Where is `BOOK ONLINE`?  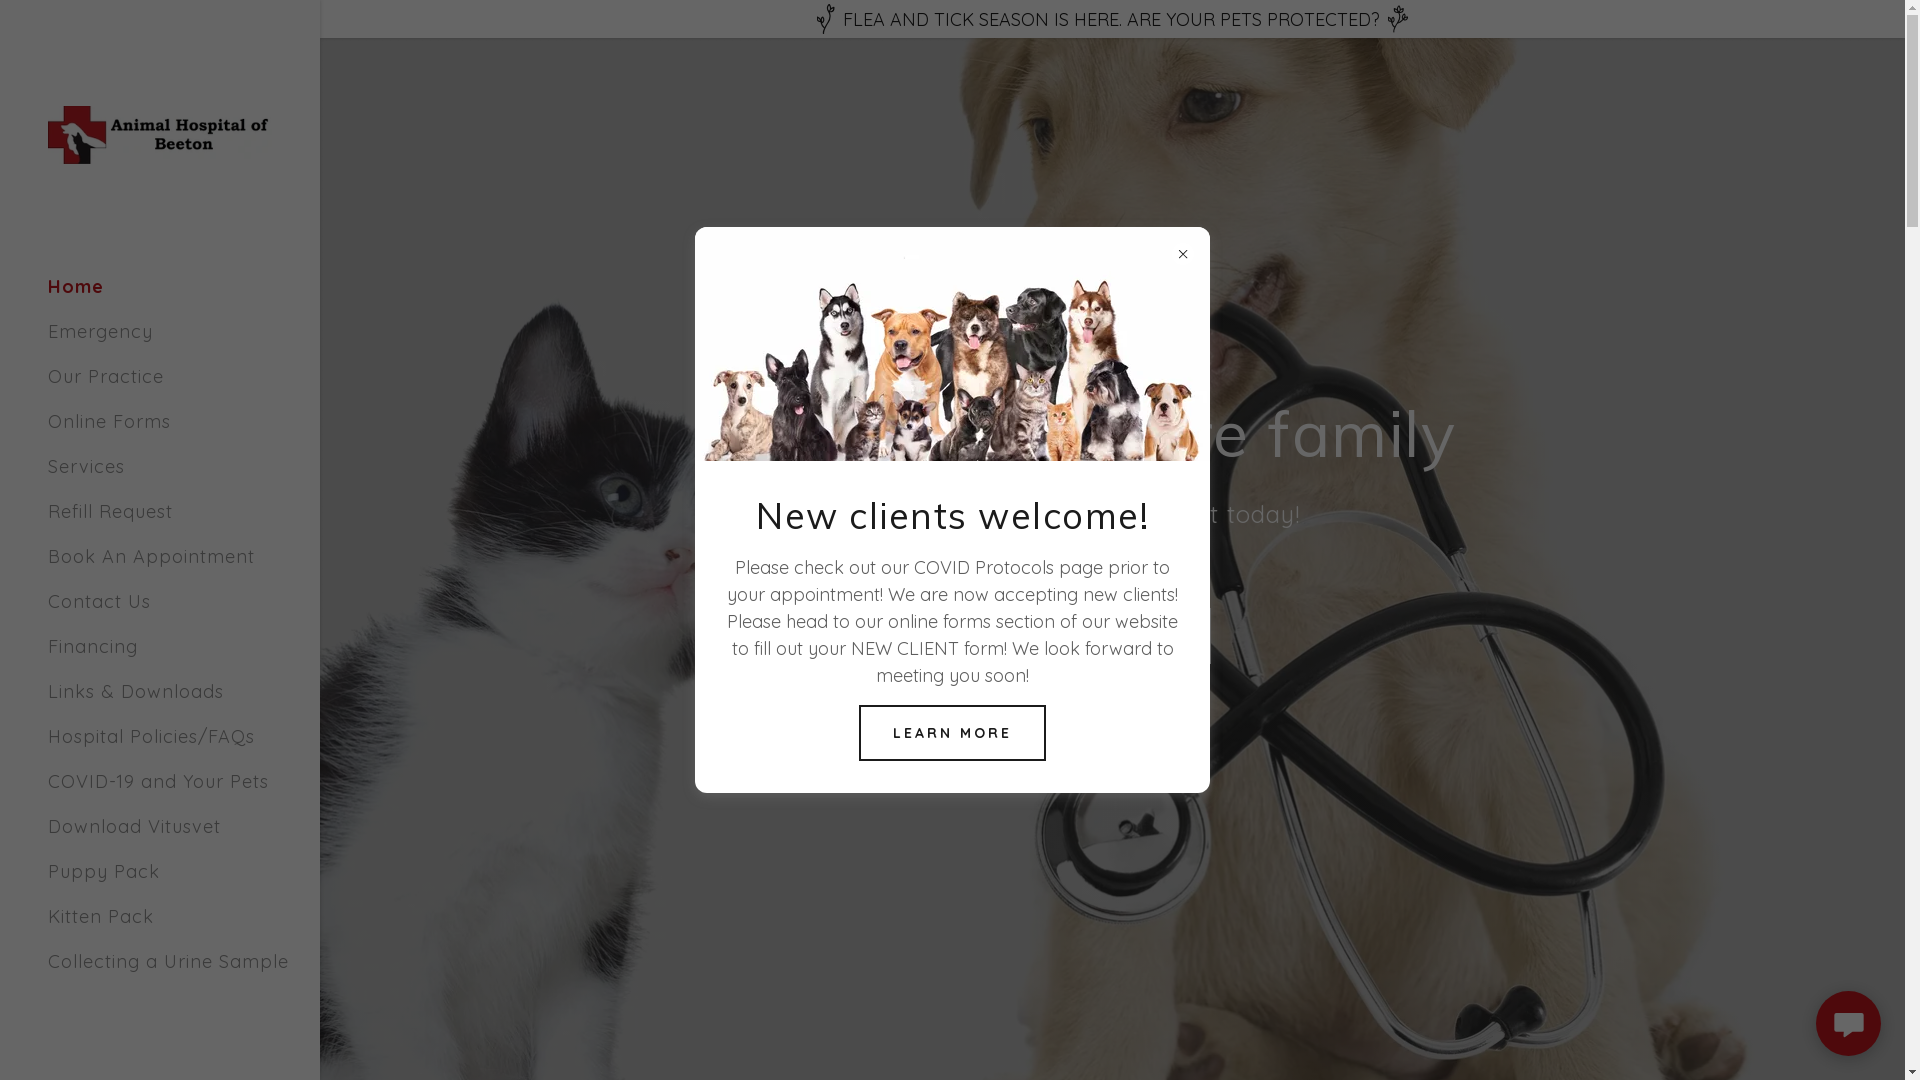 BOOK ONLINE is located at coordinates (1112, 636).